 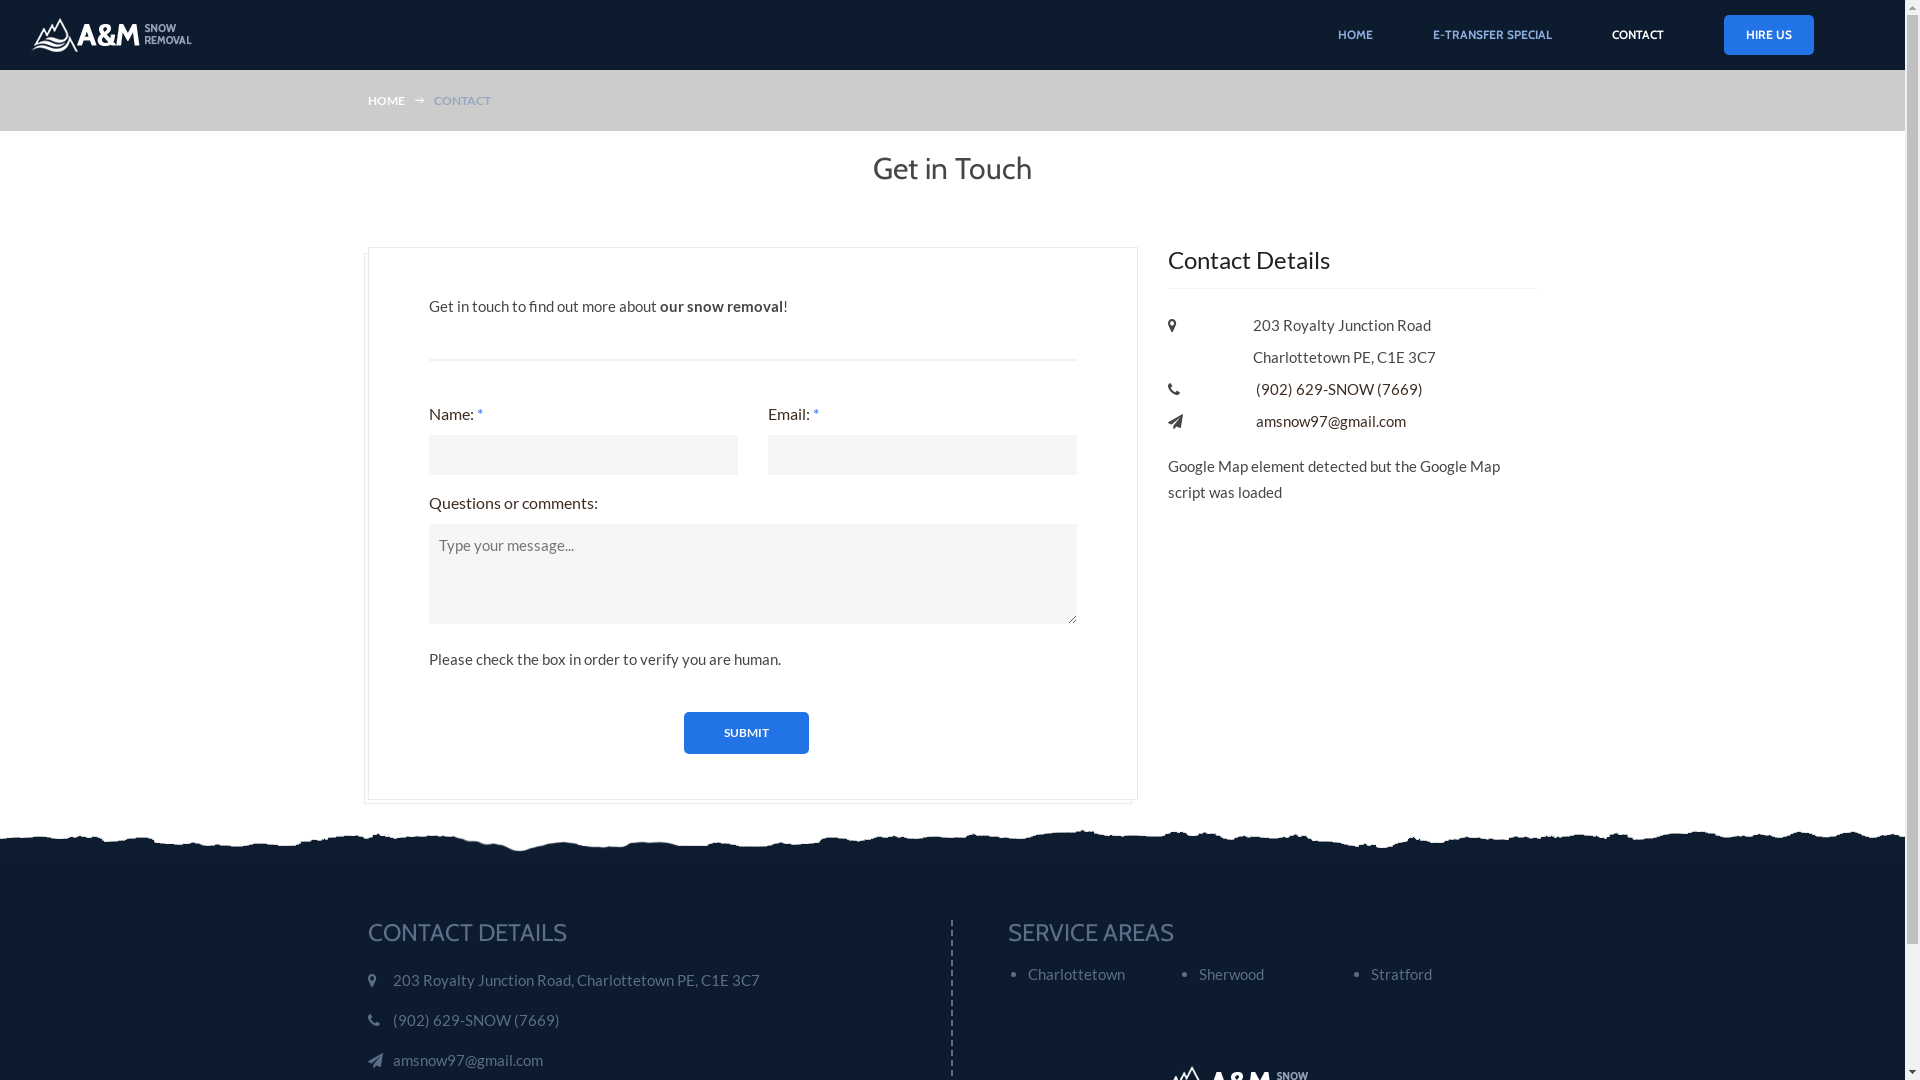 What do you see at coordinates (1340, 389) in the screenshot?
I see `(902) 629-SNOW (7669)` at bounding box center [1340, 389].